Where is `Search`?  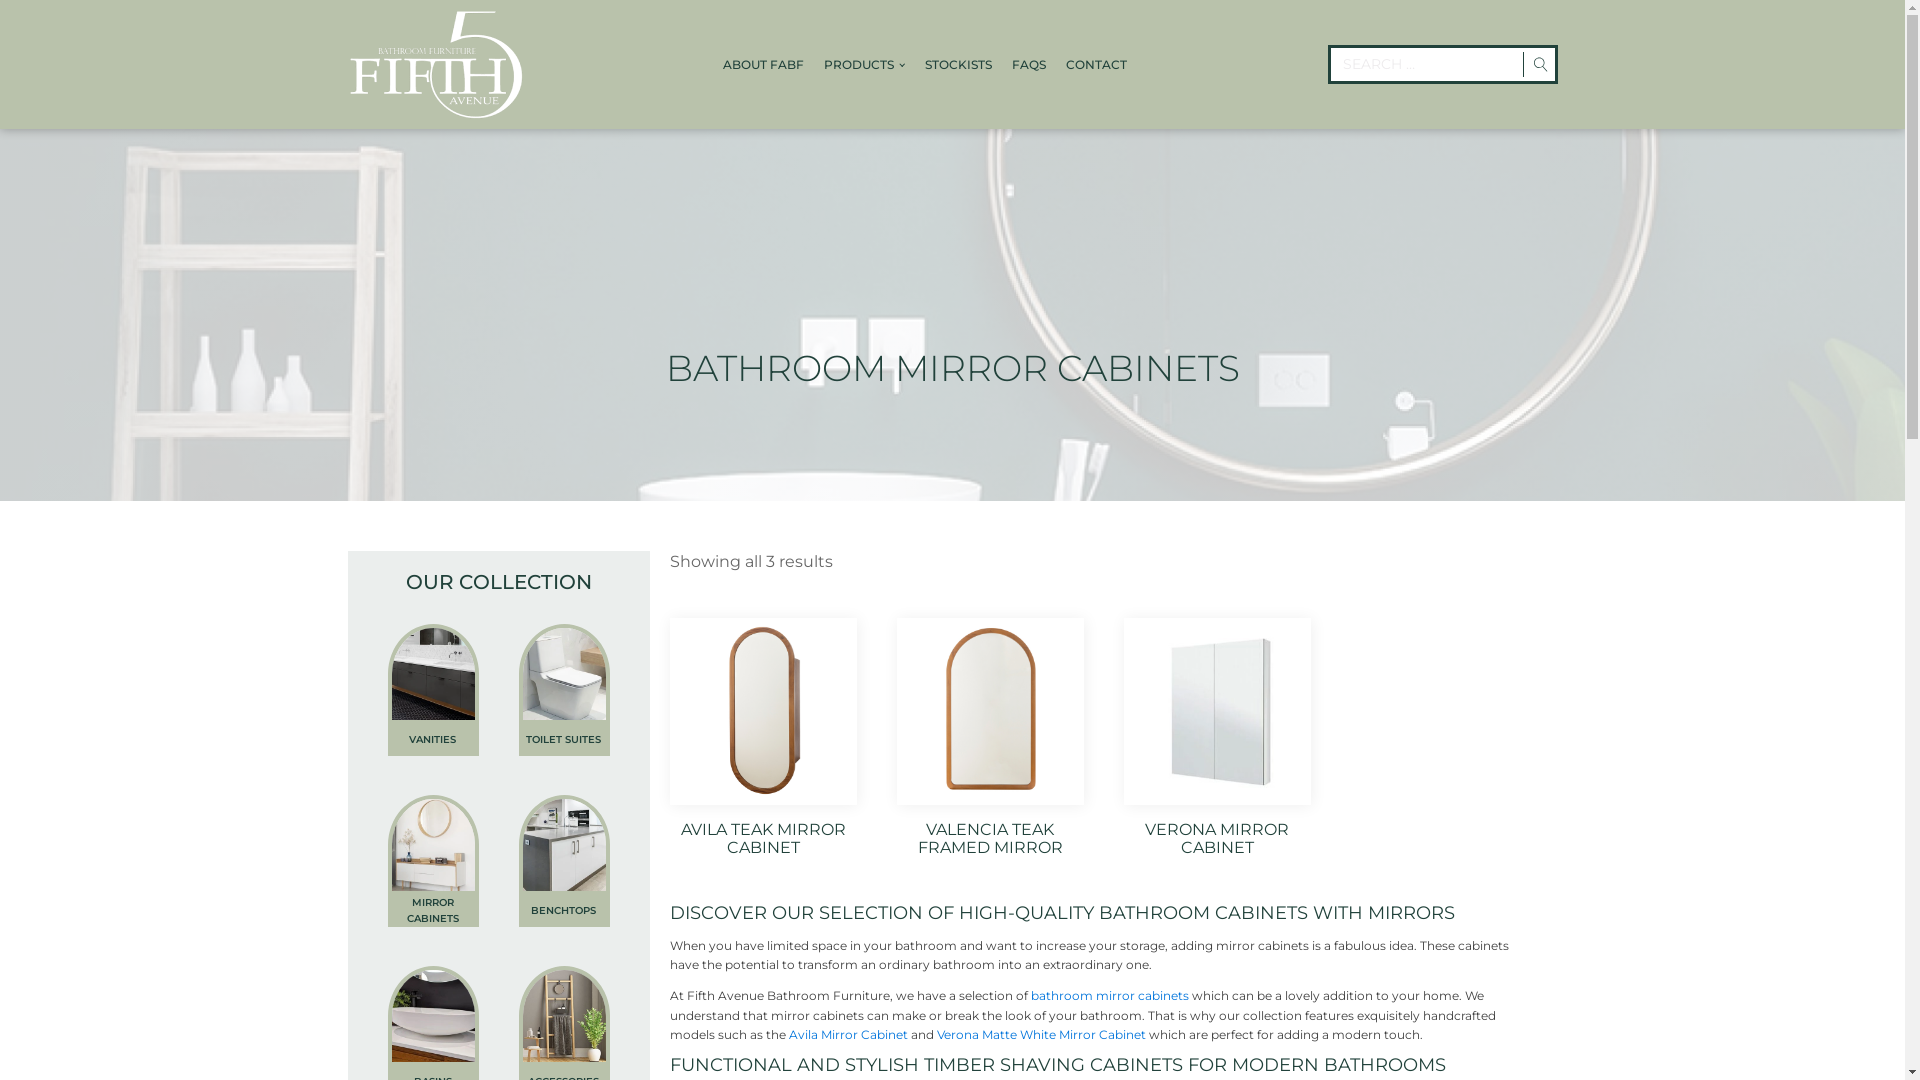 Search is located at coordinates (36, 20).